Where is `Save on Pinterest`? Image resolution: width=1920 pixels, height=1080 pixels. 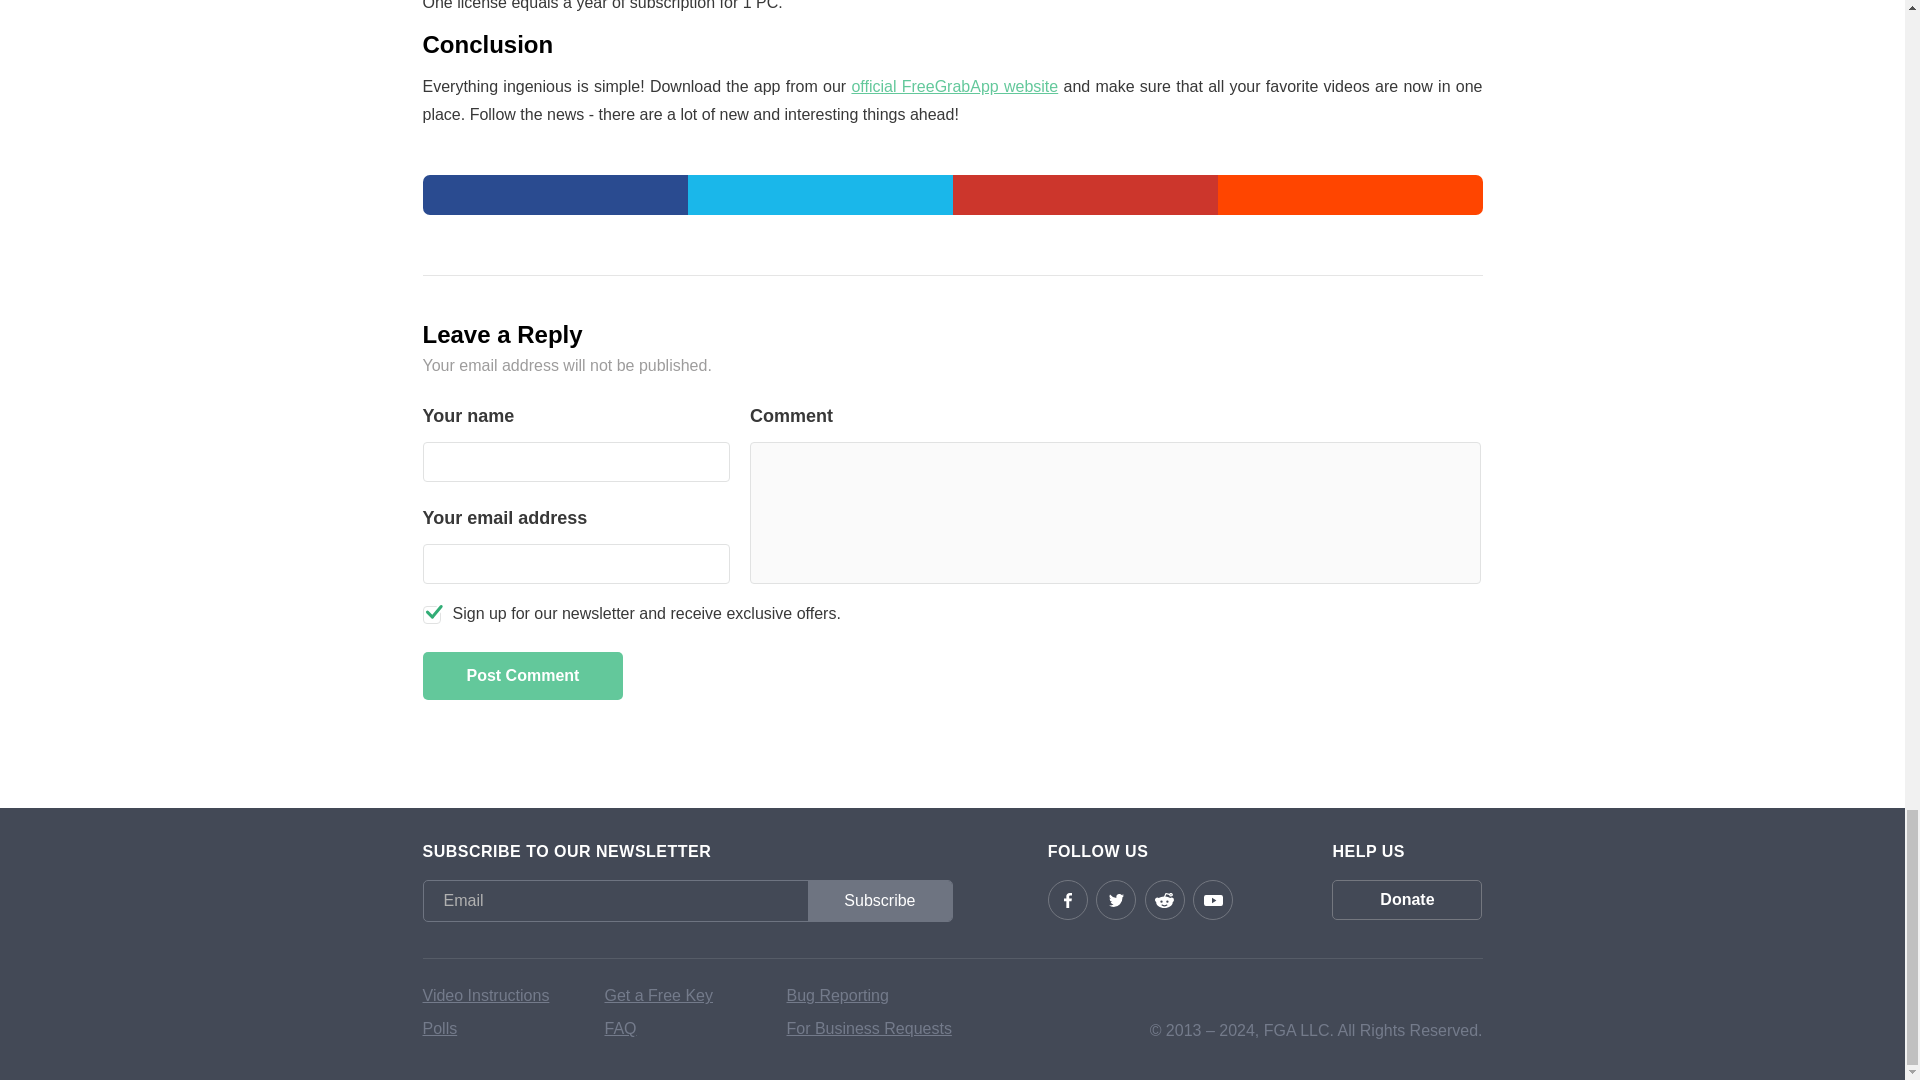
Save on Pinterest is located at coordinates (1084, 194).